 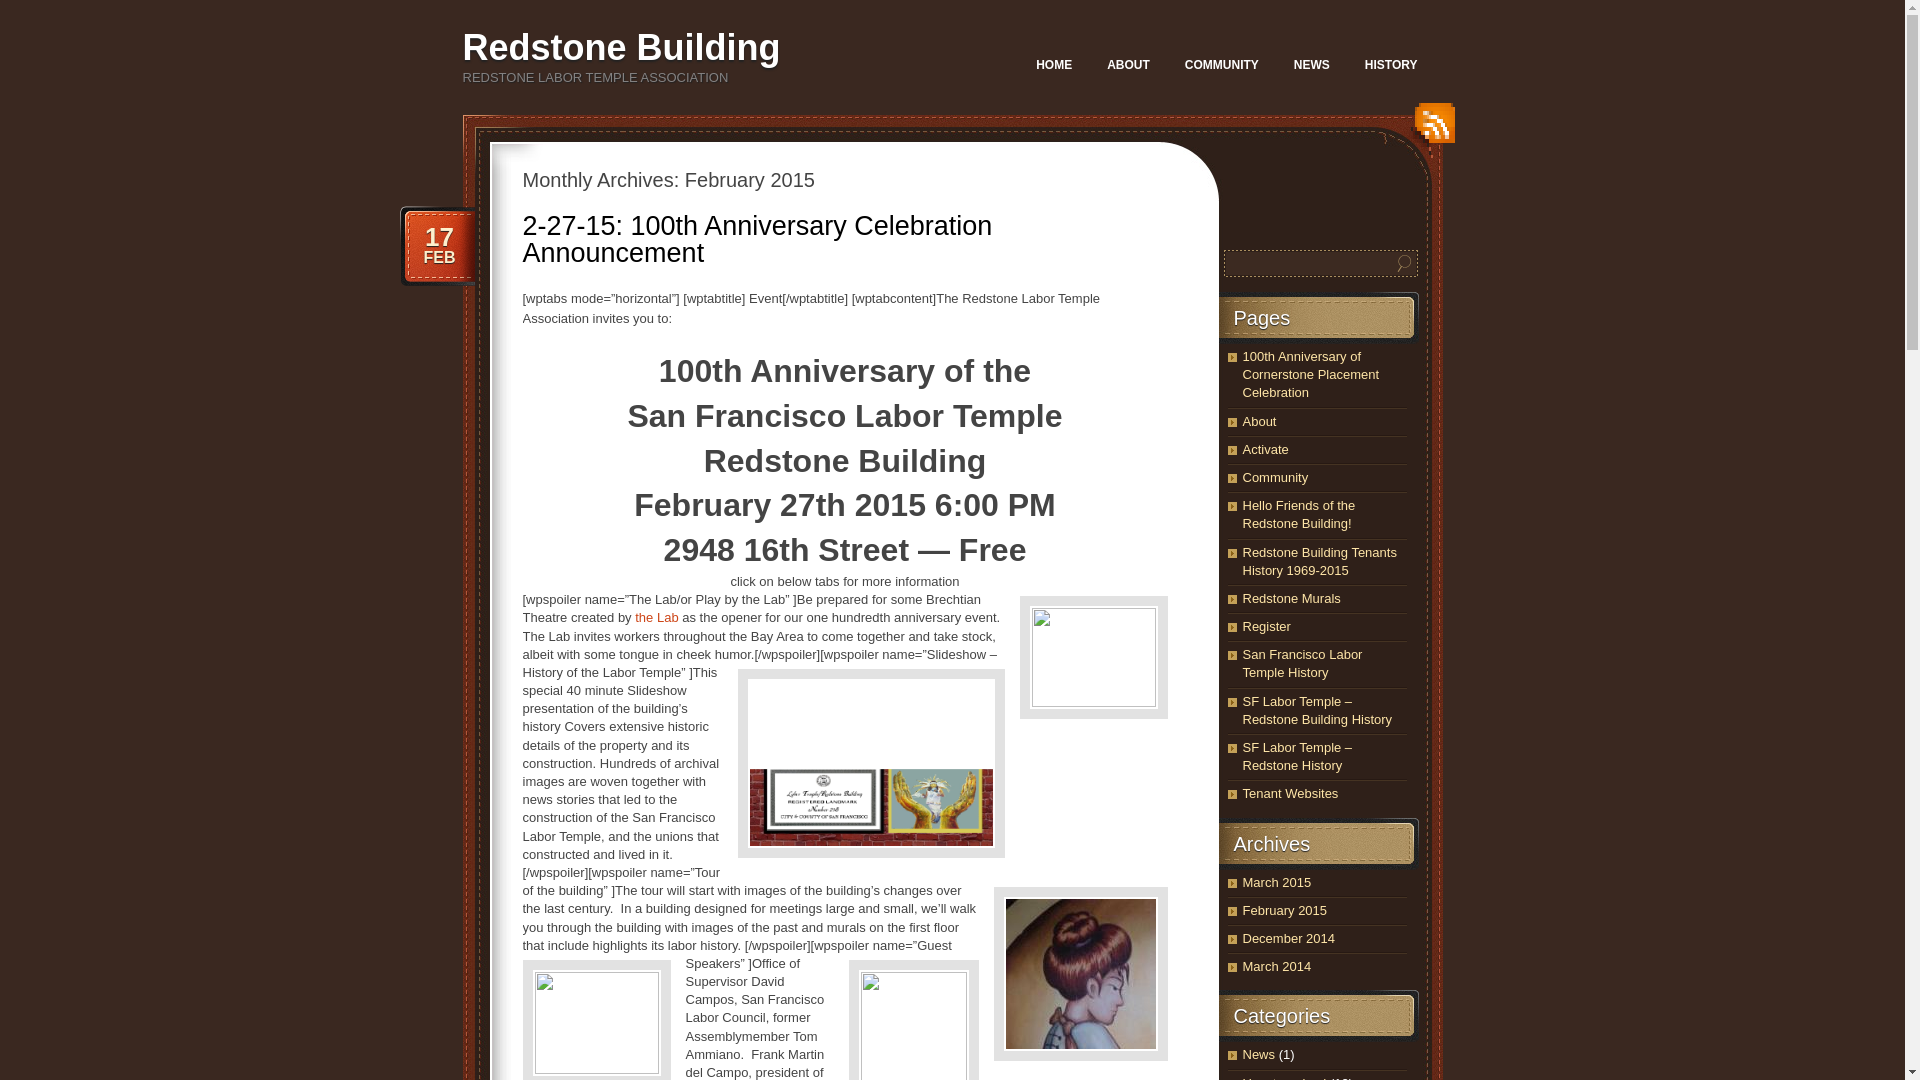 What do you see at coordinates (1312, 64) in the screenshot?
I see `NEWS` at bounding box center [1312, 64].